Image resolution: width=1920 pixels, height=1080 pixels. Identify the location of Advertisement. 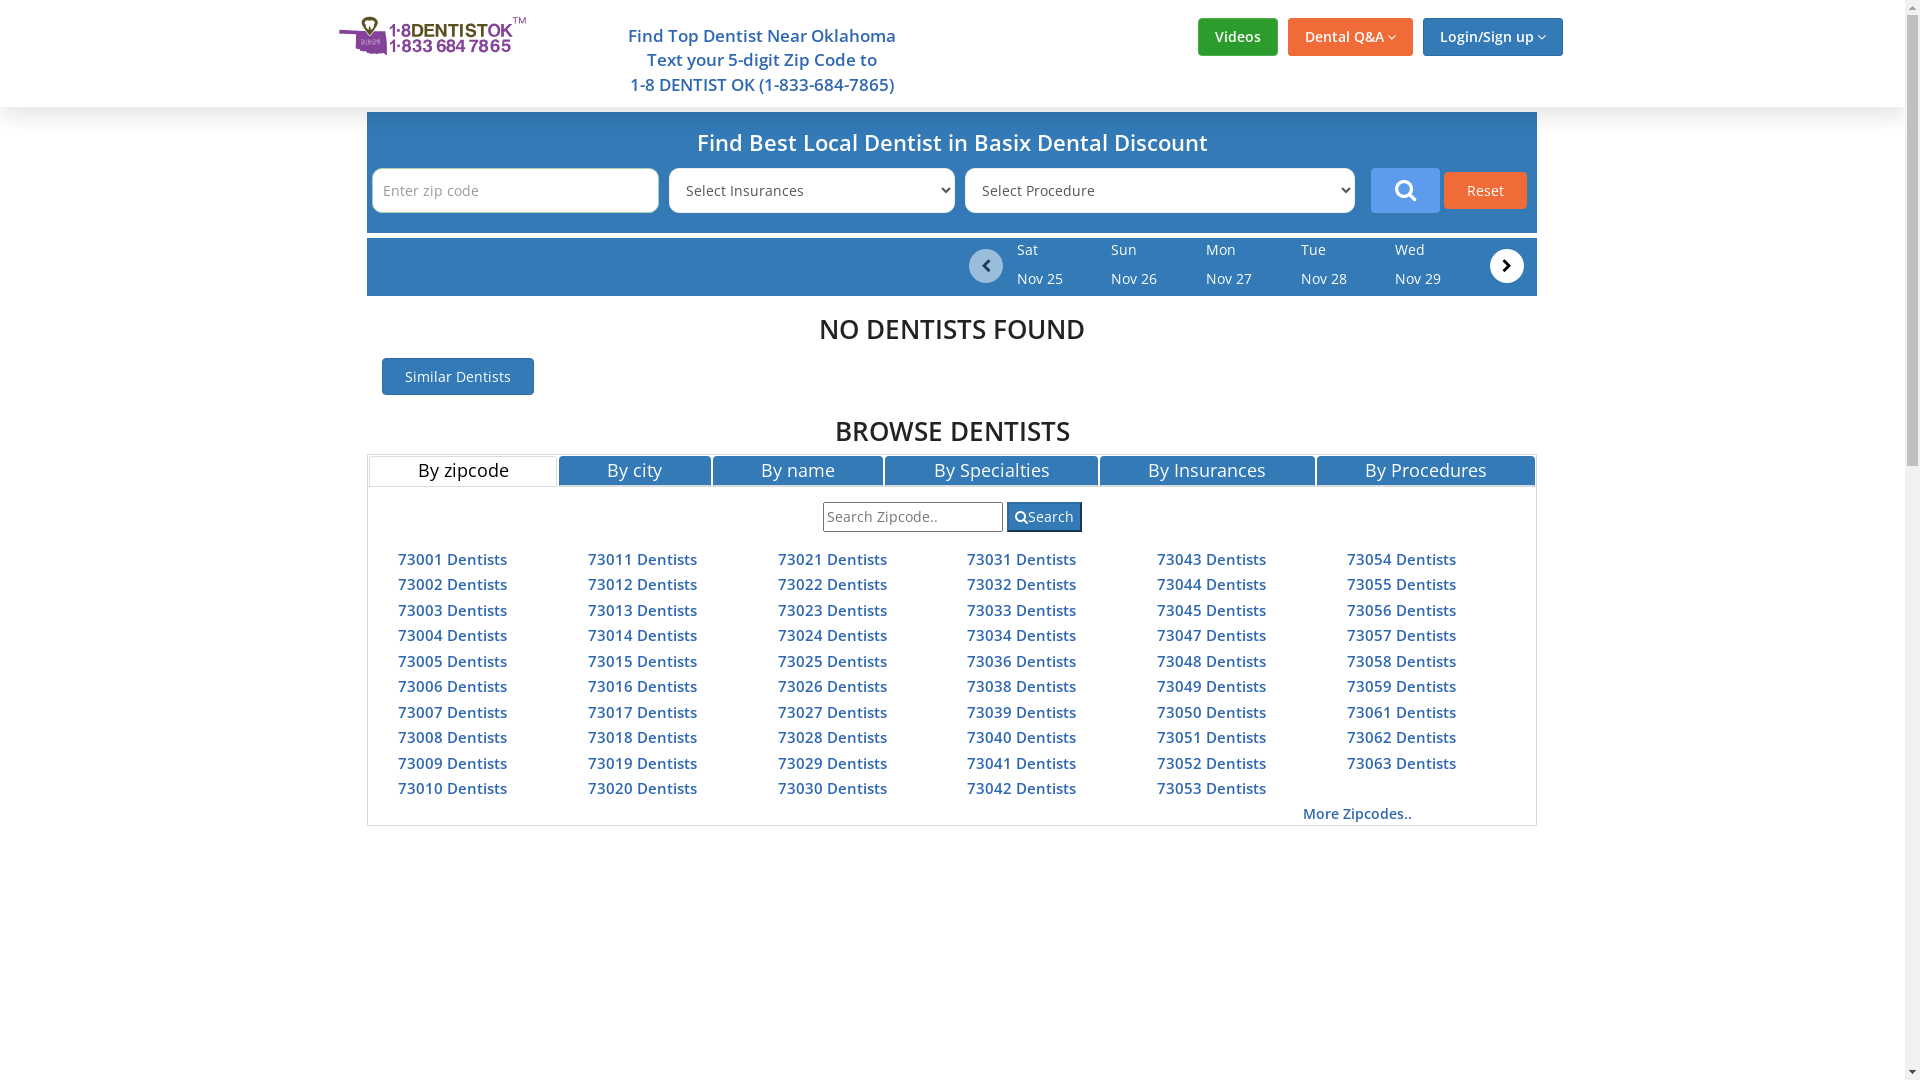
(171, 407).